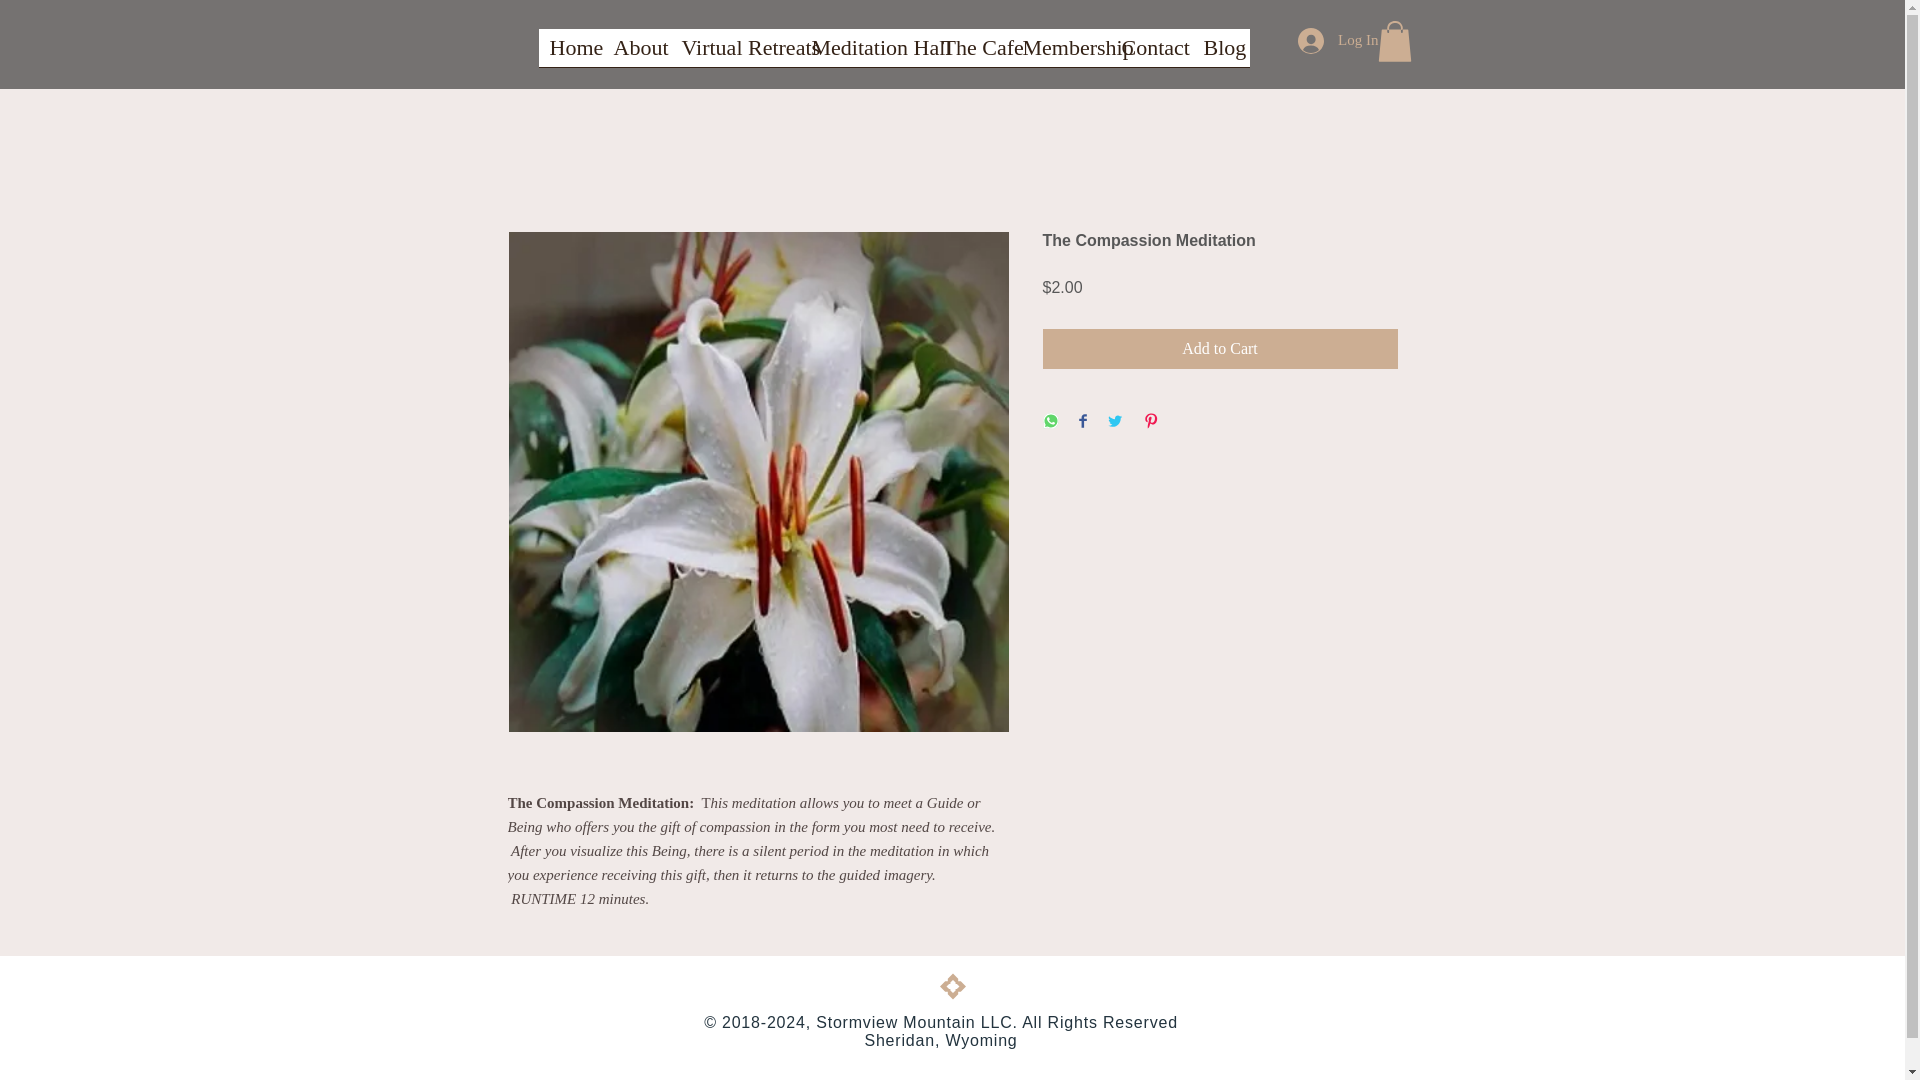  What do you see at coordinates (735, 54) in the screenshot?
I see `Virtual Retreats` at bounding box center [735, 54].